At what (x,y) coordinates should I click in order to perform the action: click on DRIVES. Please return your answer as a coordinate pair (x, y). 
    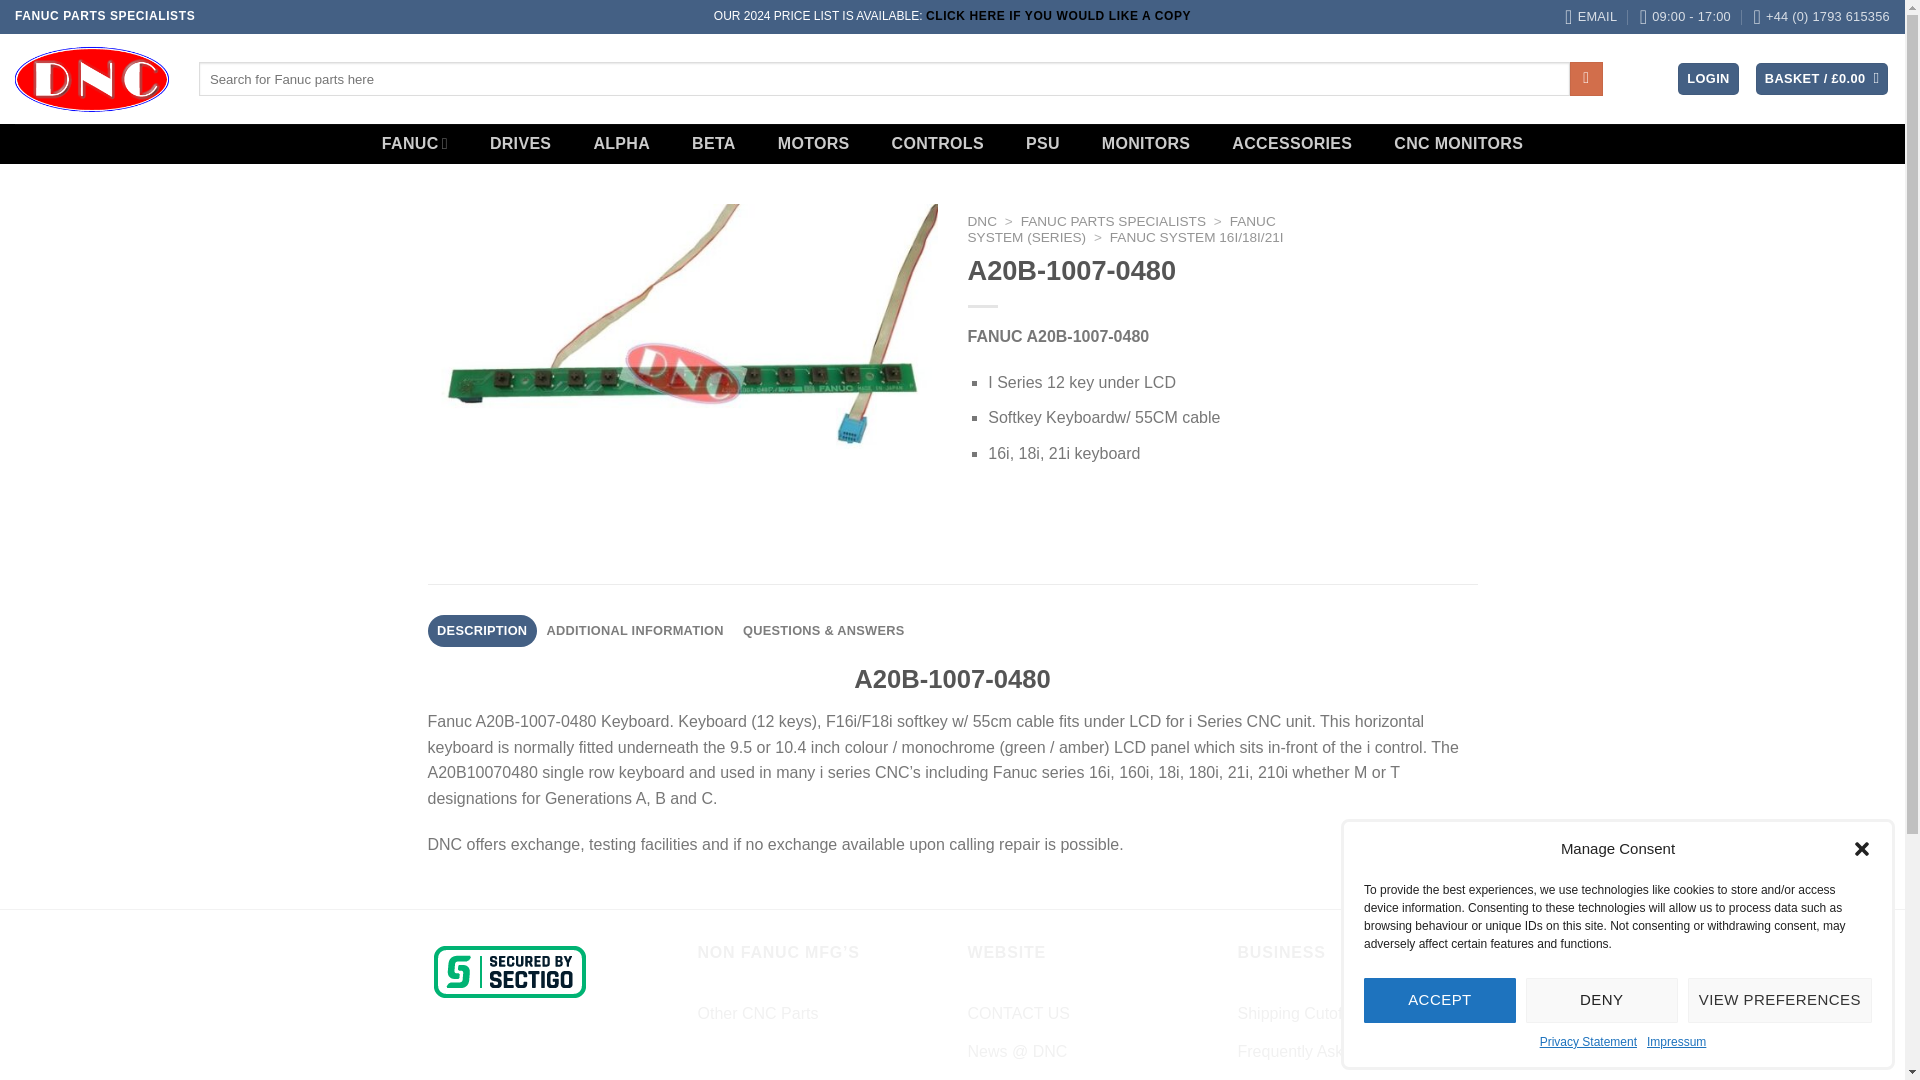
    Looking at the image, I should click on (521, 144).